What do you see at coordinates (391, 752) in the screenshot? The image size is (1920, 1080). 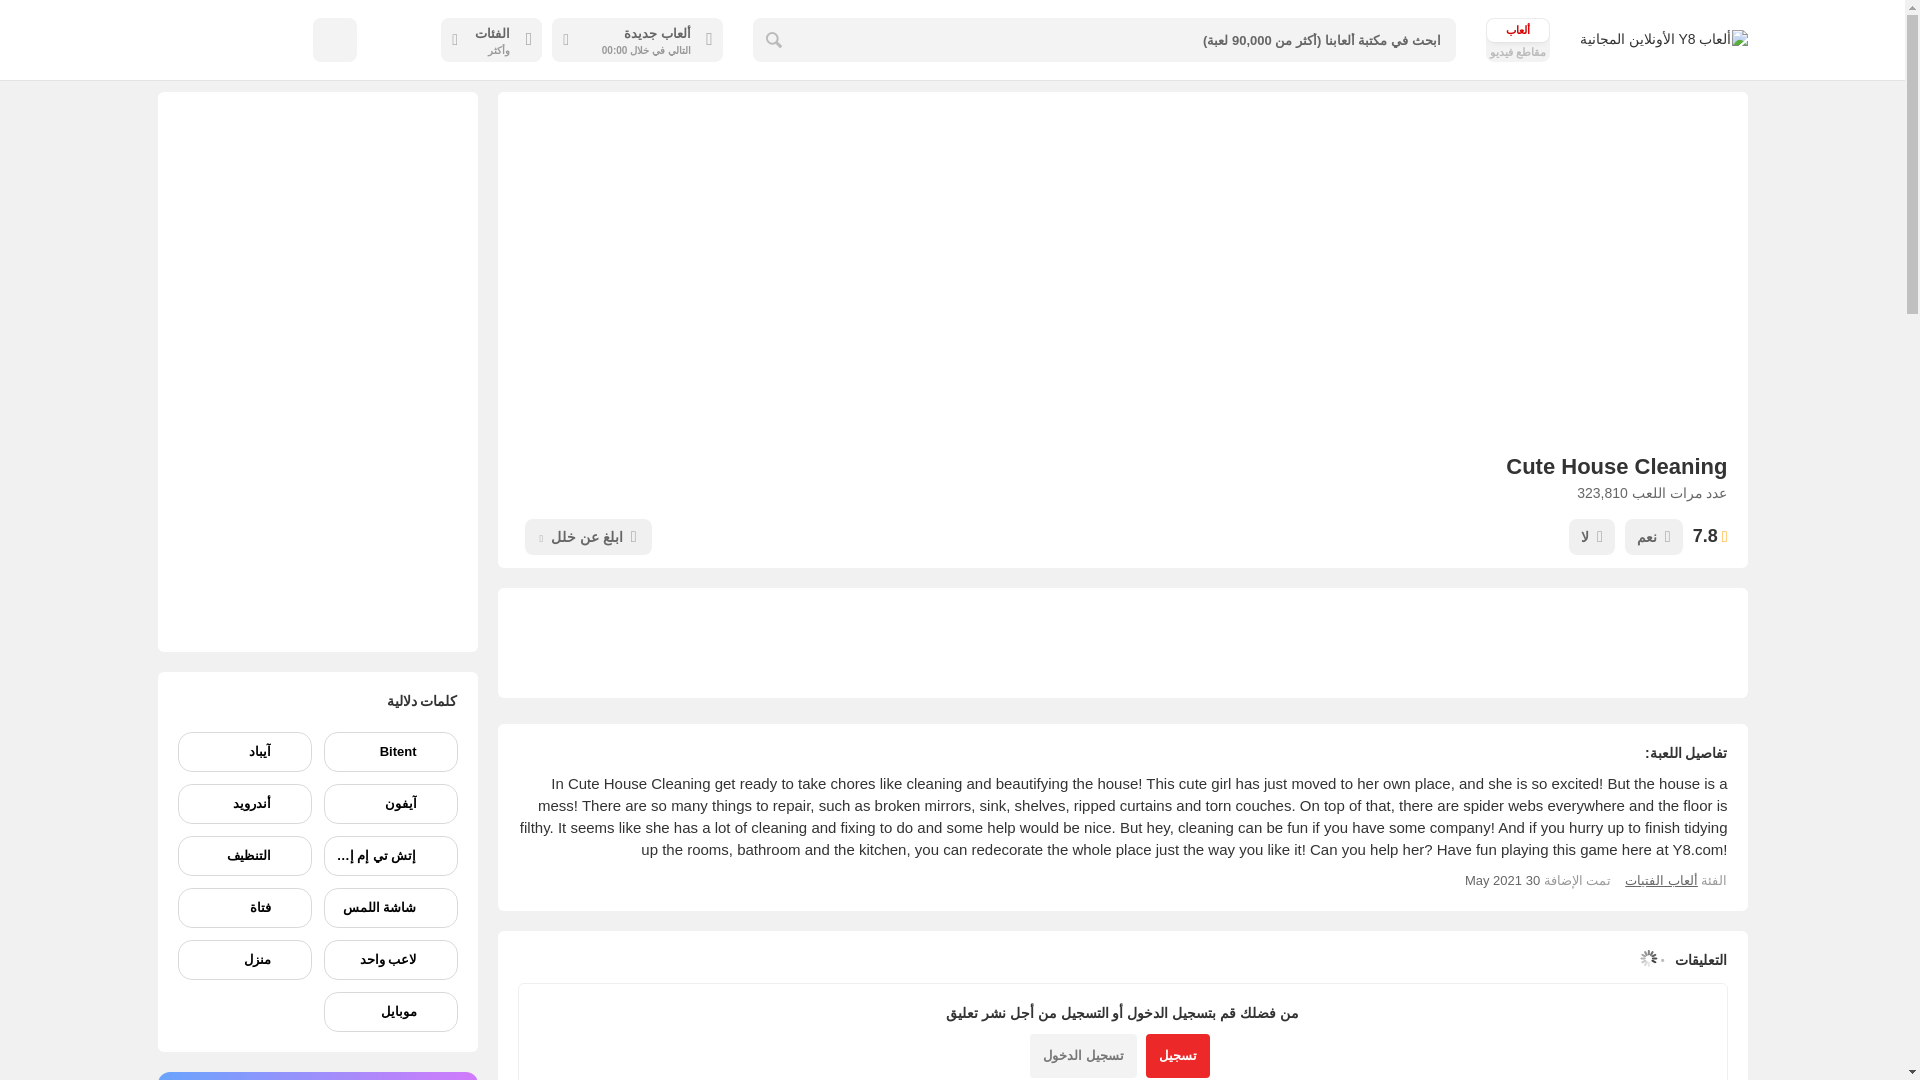 I see `Bitent` at bounding box center [391, 752].